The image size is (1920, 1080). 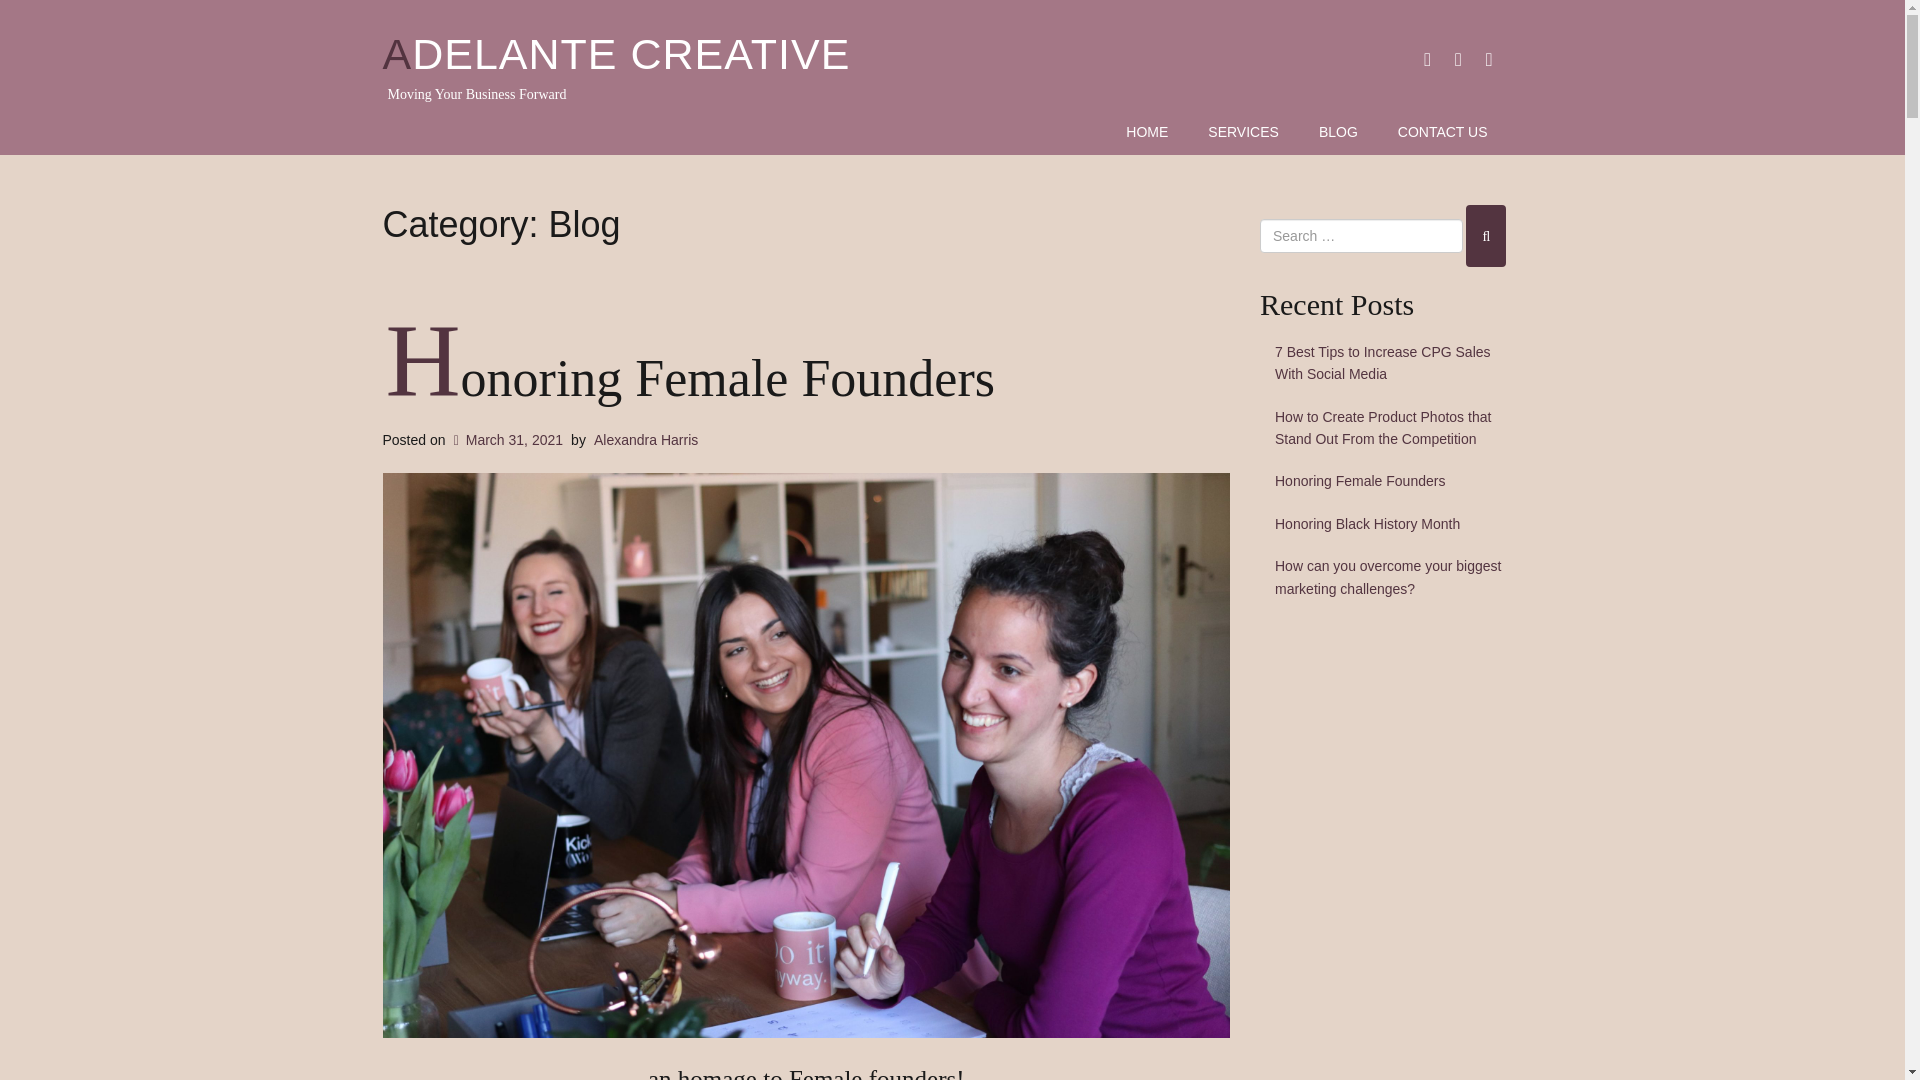 What do you see at coordinates (616, 54) in the screenshot?
I see `ADELANTE CREATIVE` at bounding box center [616, 54].